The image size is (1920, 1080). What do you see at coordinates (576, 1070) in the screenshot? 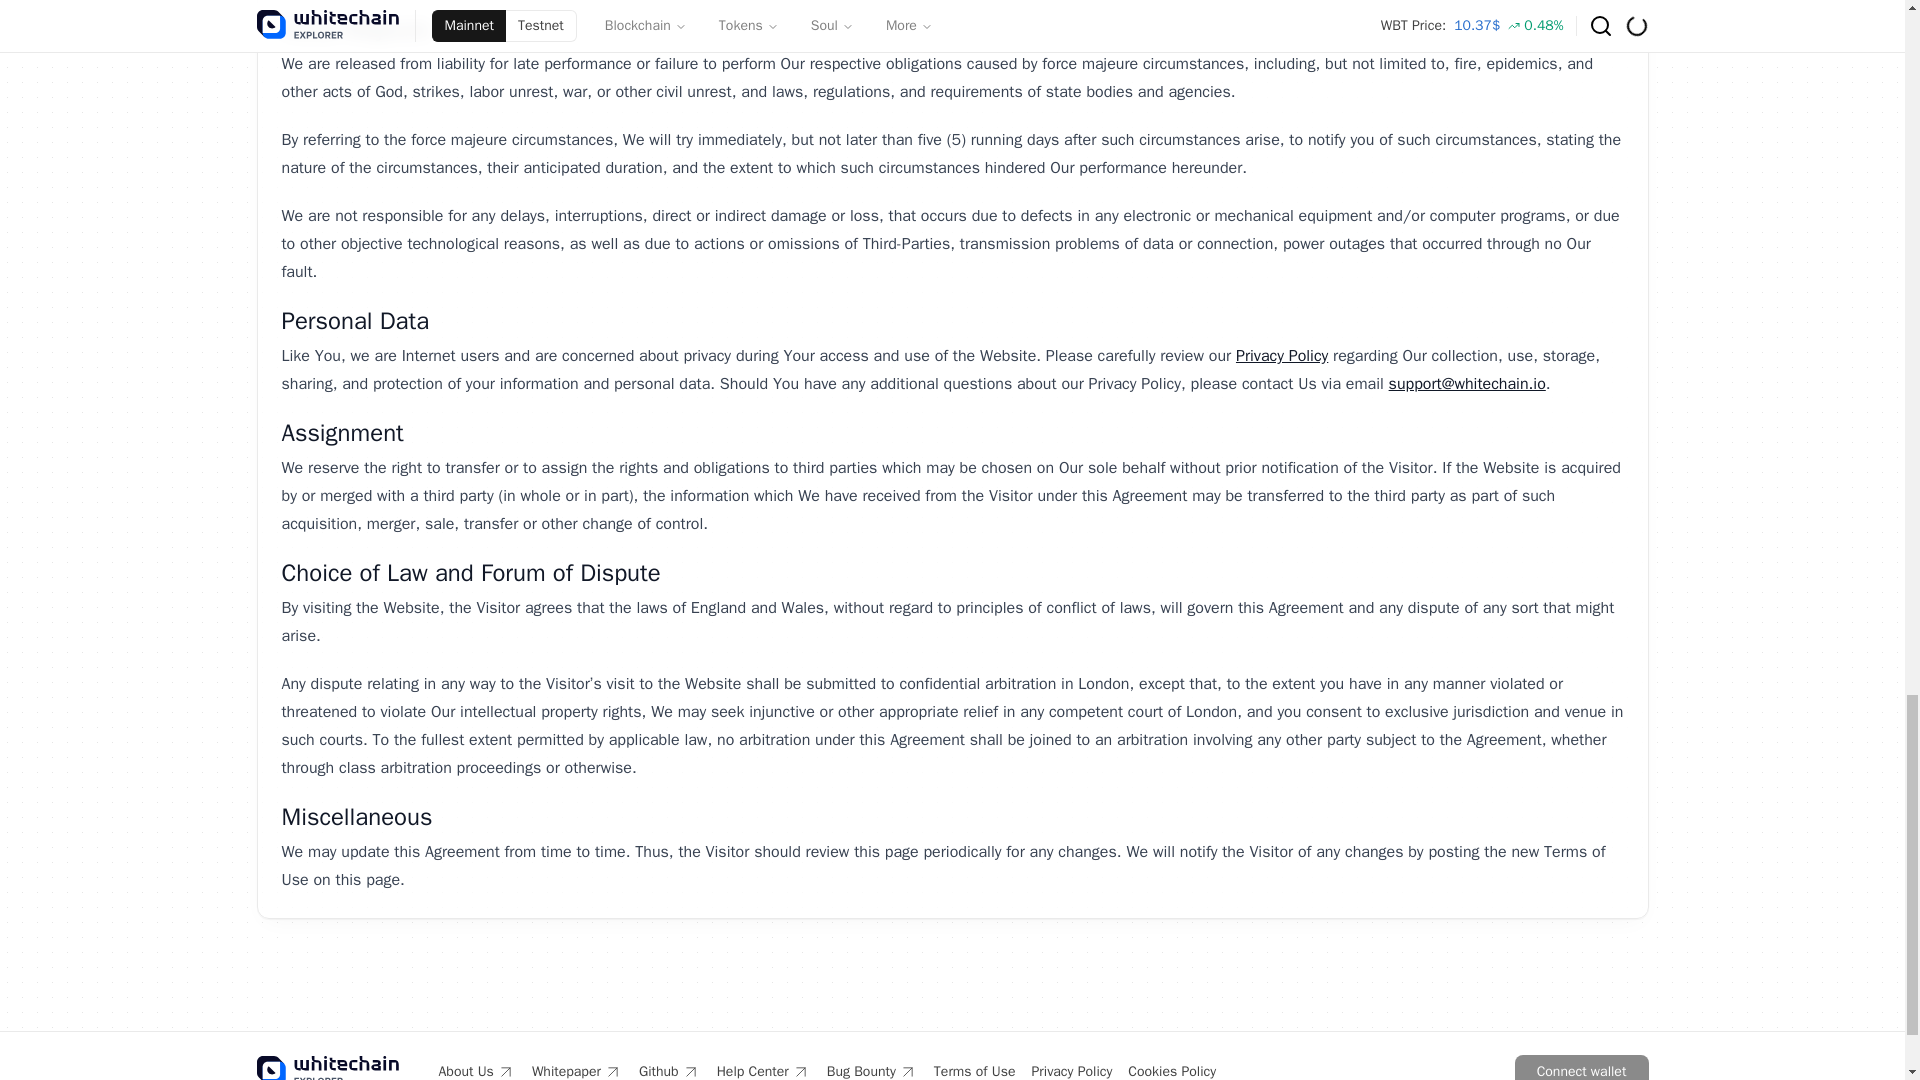
I see `Whitepaper` at bounding box center [576, 1070].